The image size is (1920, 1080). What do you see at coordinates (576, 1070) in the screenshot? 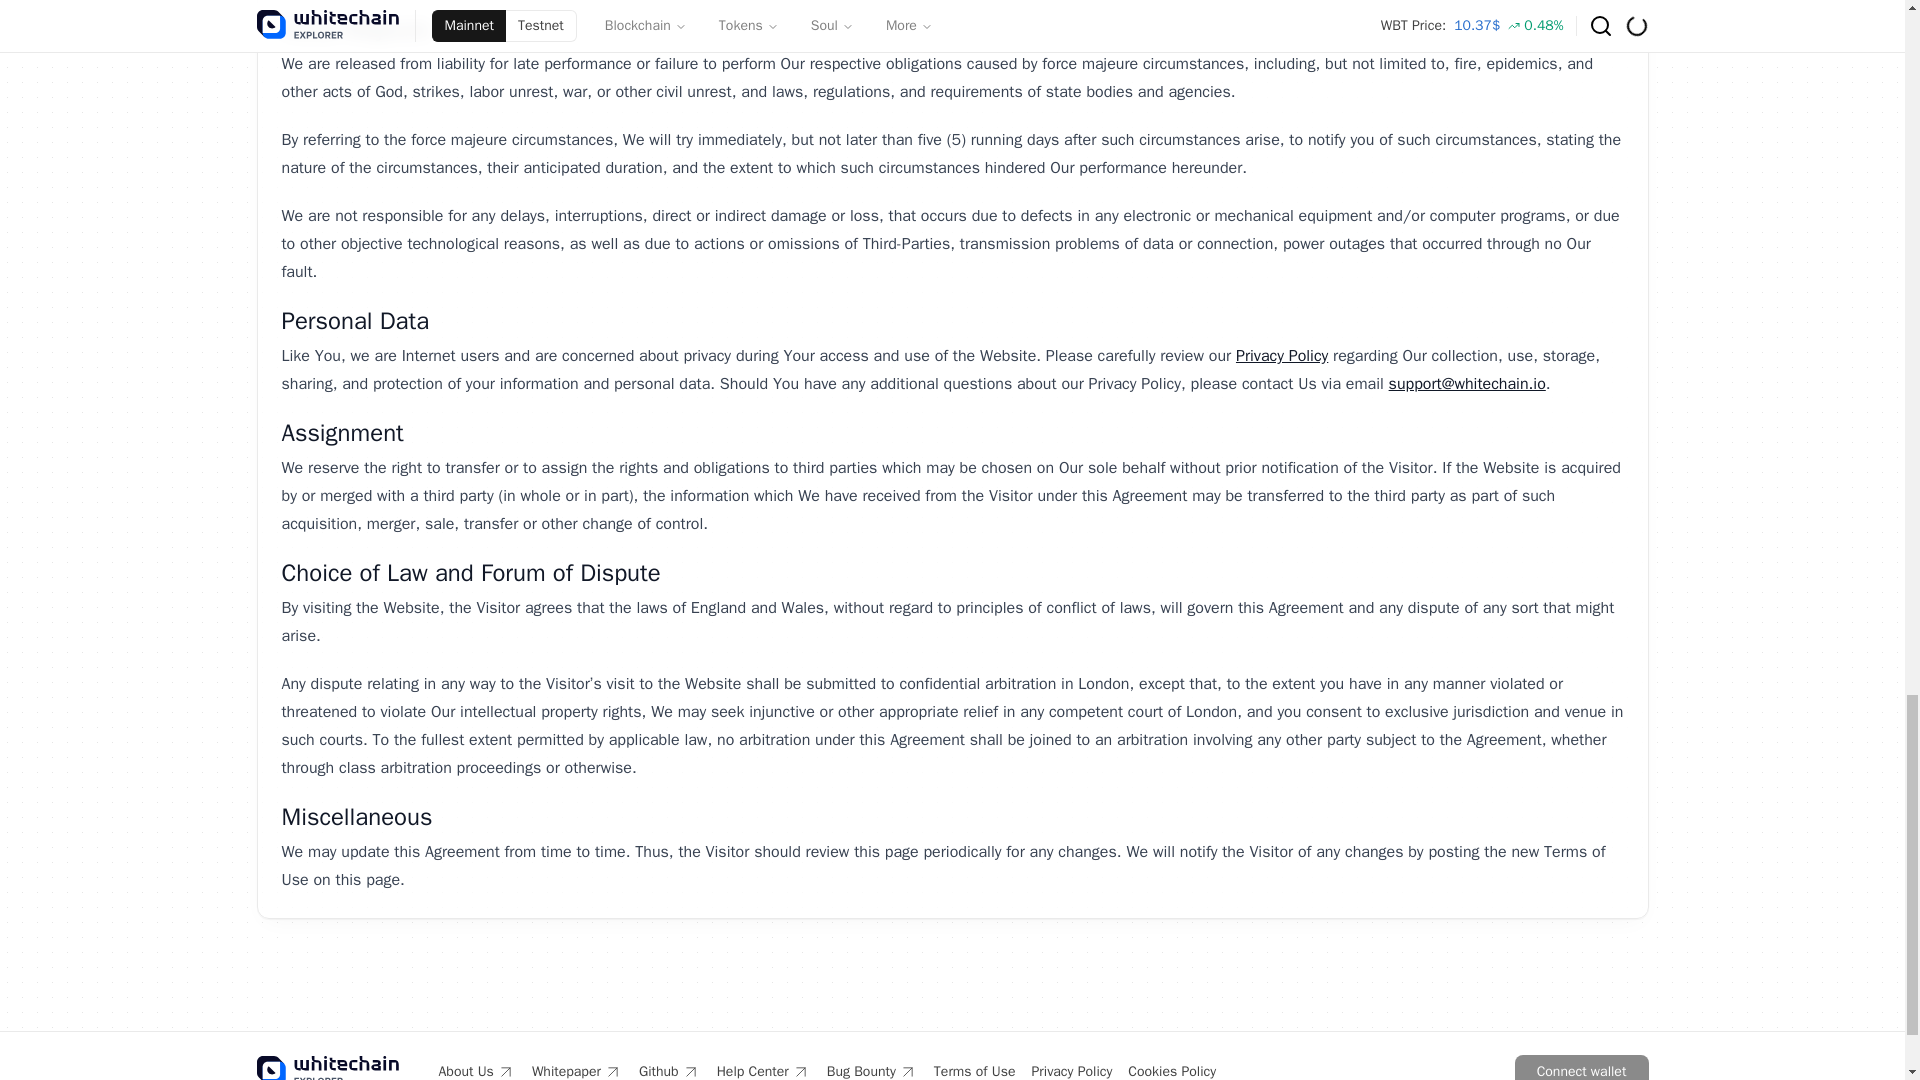
I see `Whitepaper` at bounding box center [576, 1070].